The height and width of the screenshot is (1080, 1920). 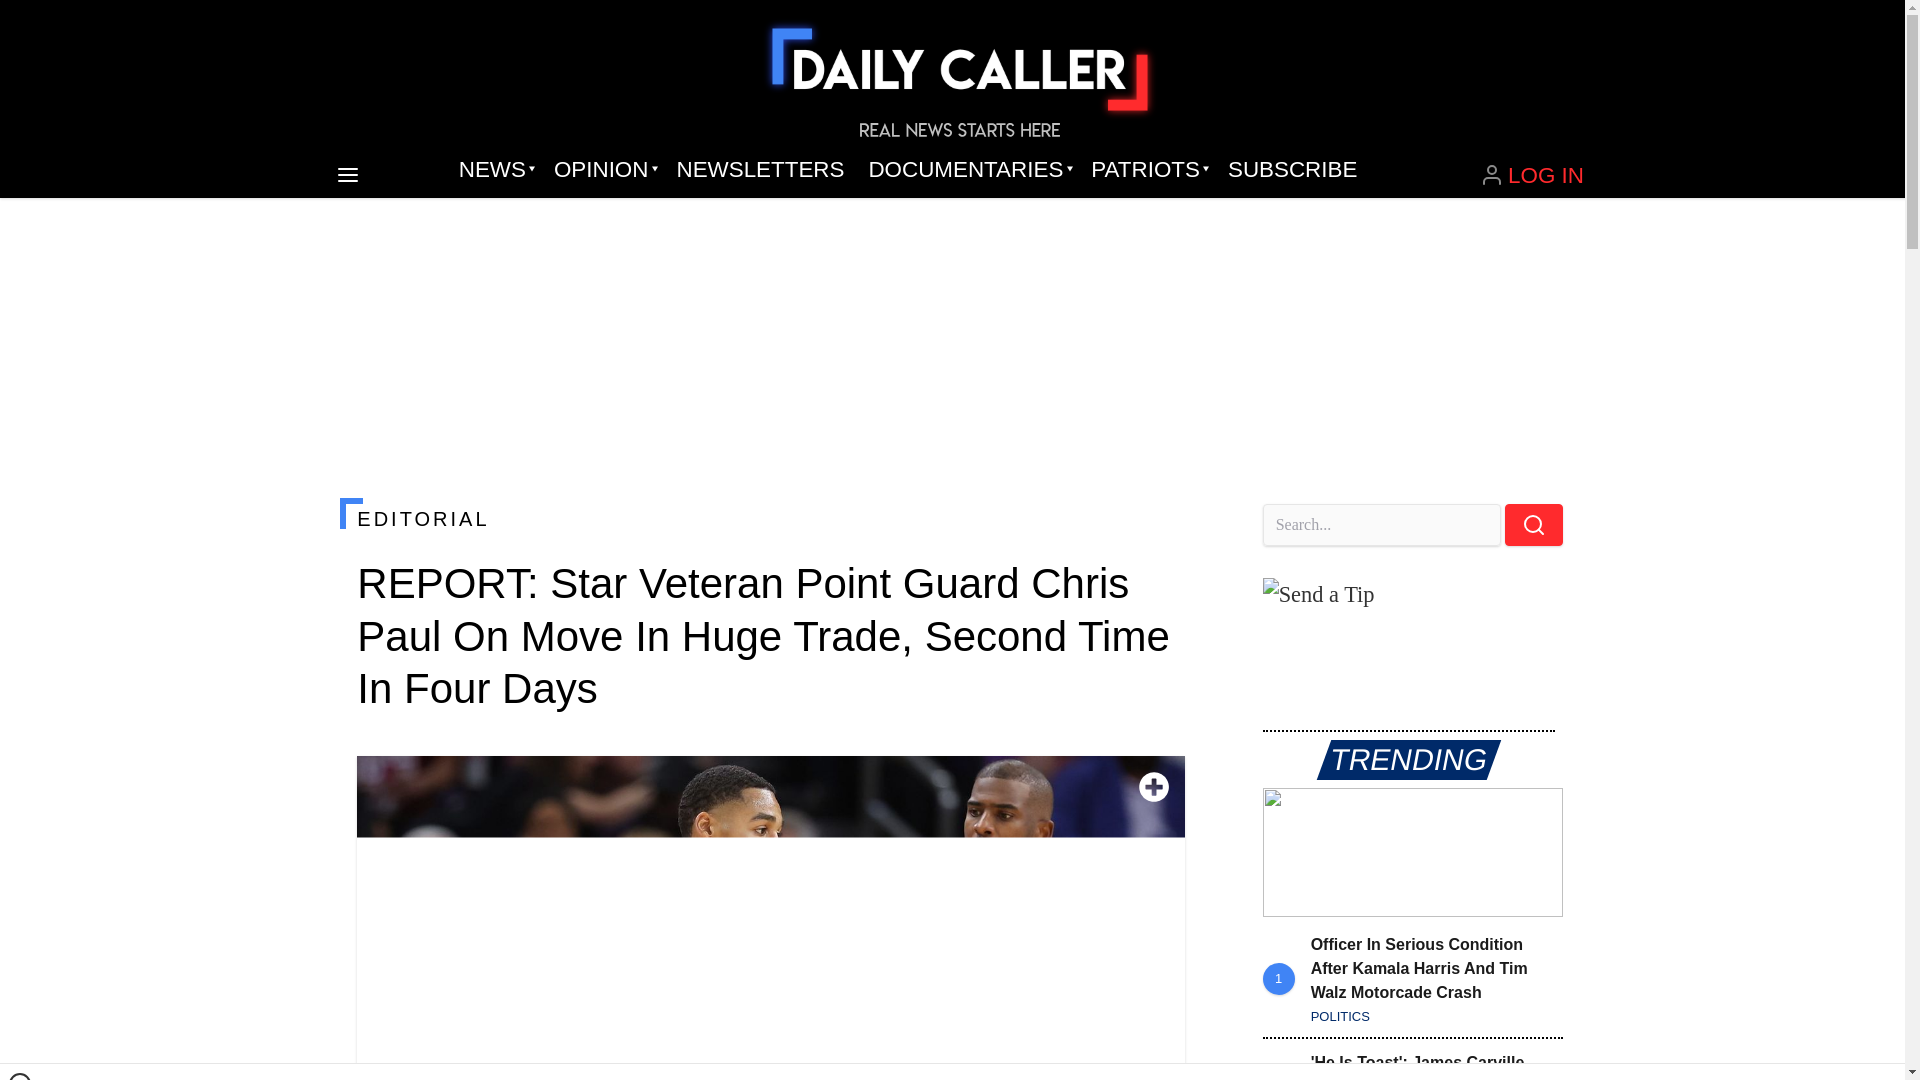 I want to click on NEWS, so click(x=494, y=170).